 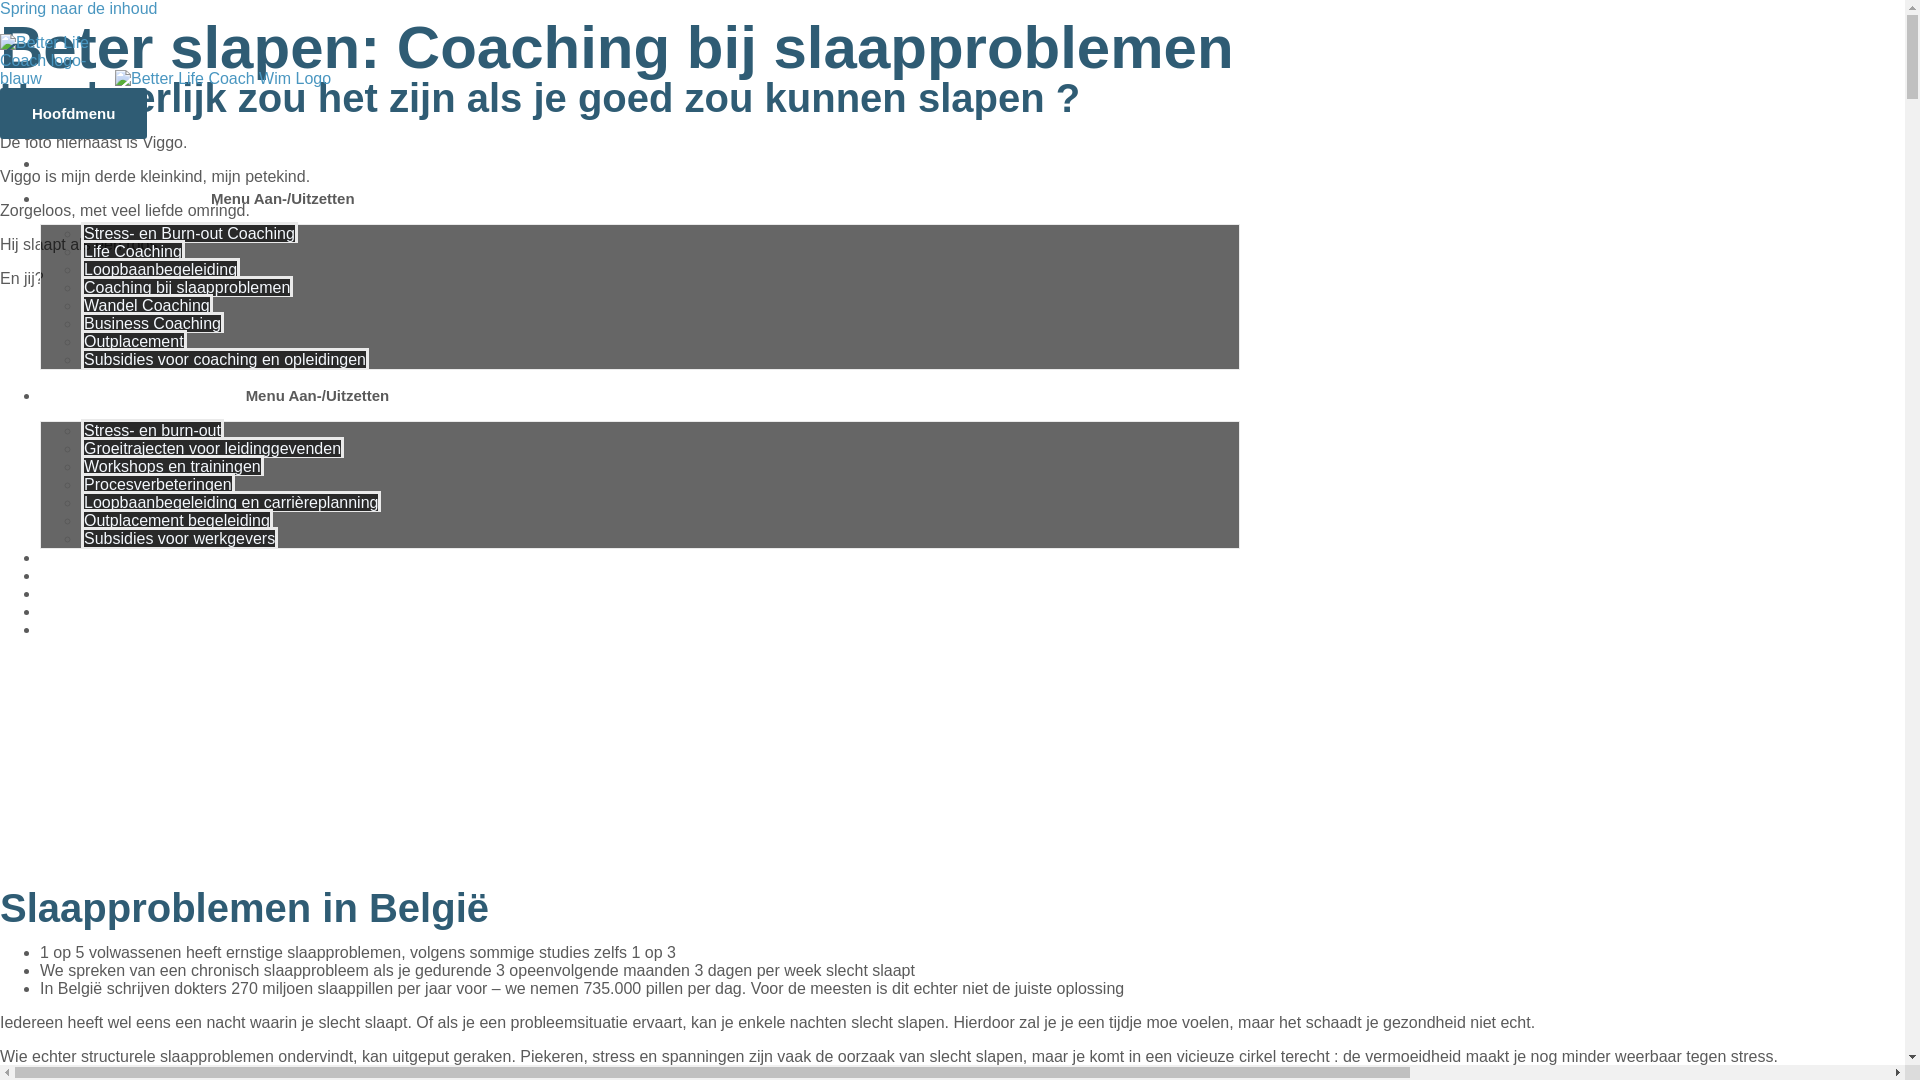 I want to click on Menu Aan-/Uitzetten, so click(x=318, y=396).